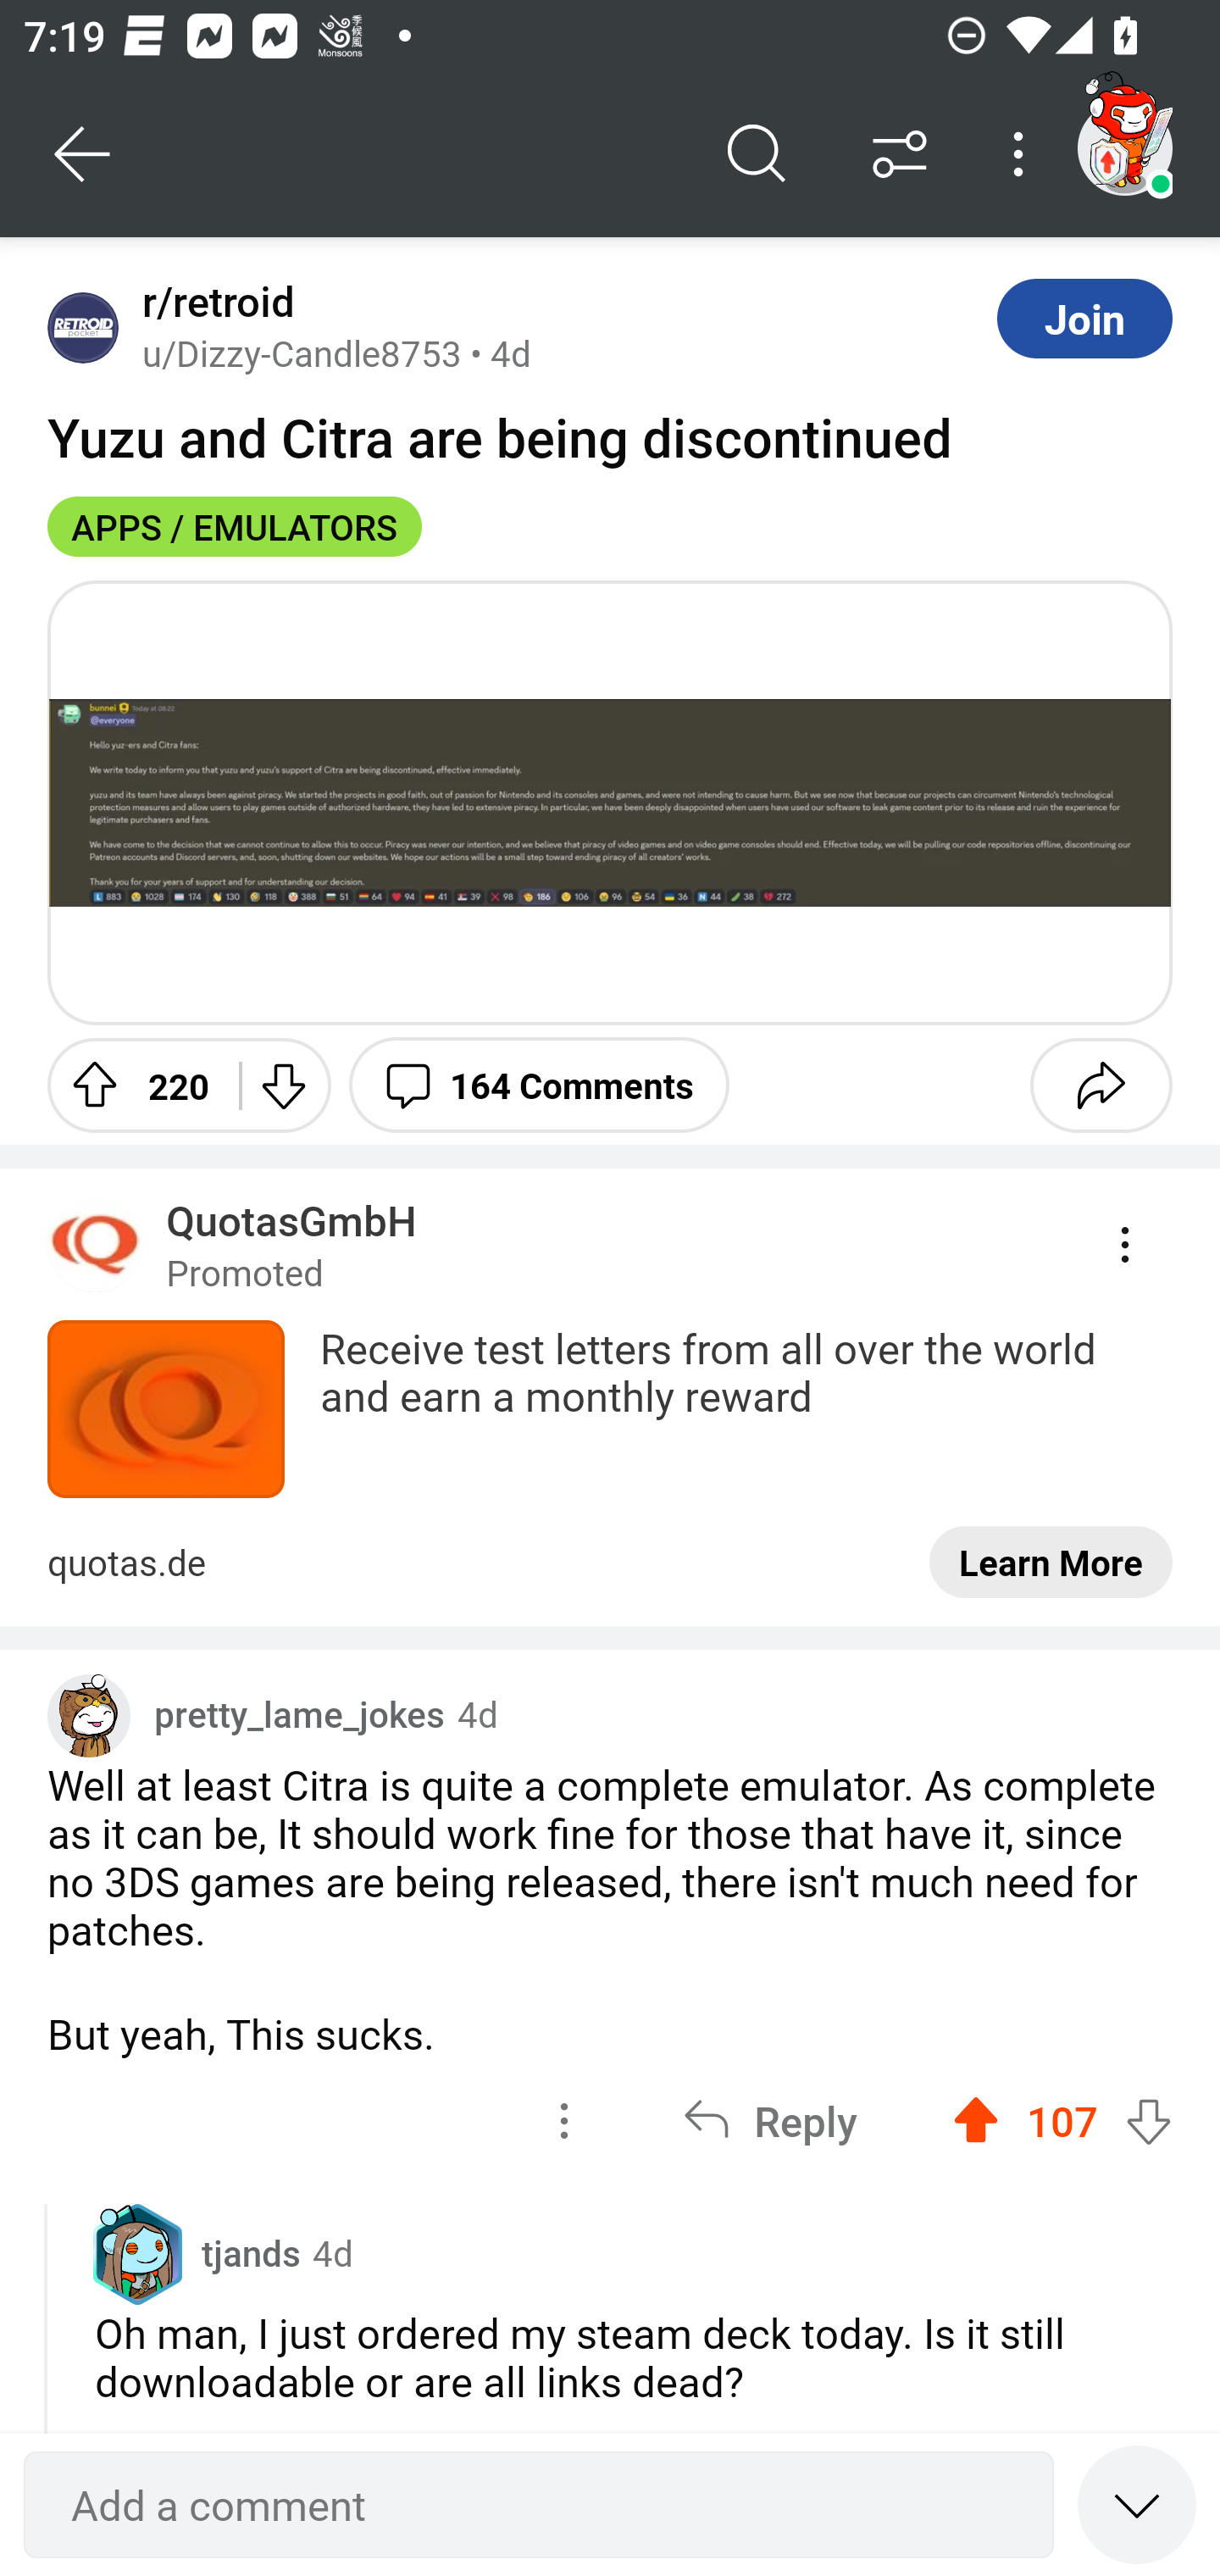 Image resolution: width=1220 pixels, height=2576 pixels. I want to click on Upvote 107 107 votes Downvote, so click(1062, 2120).